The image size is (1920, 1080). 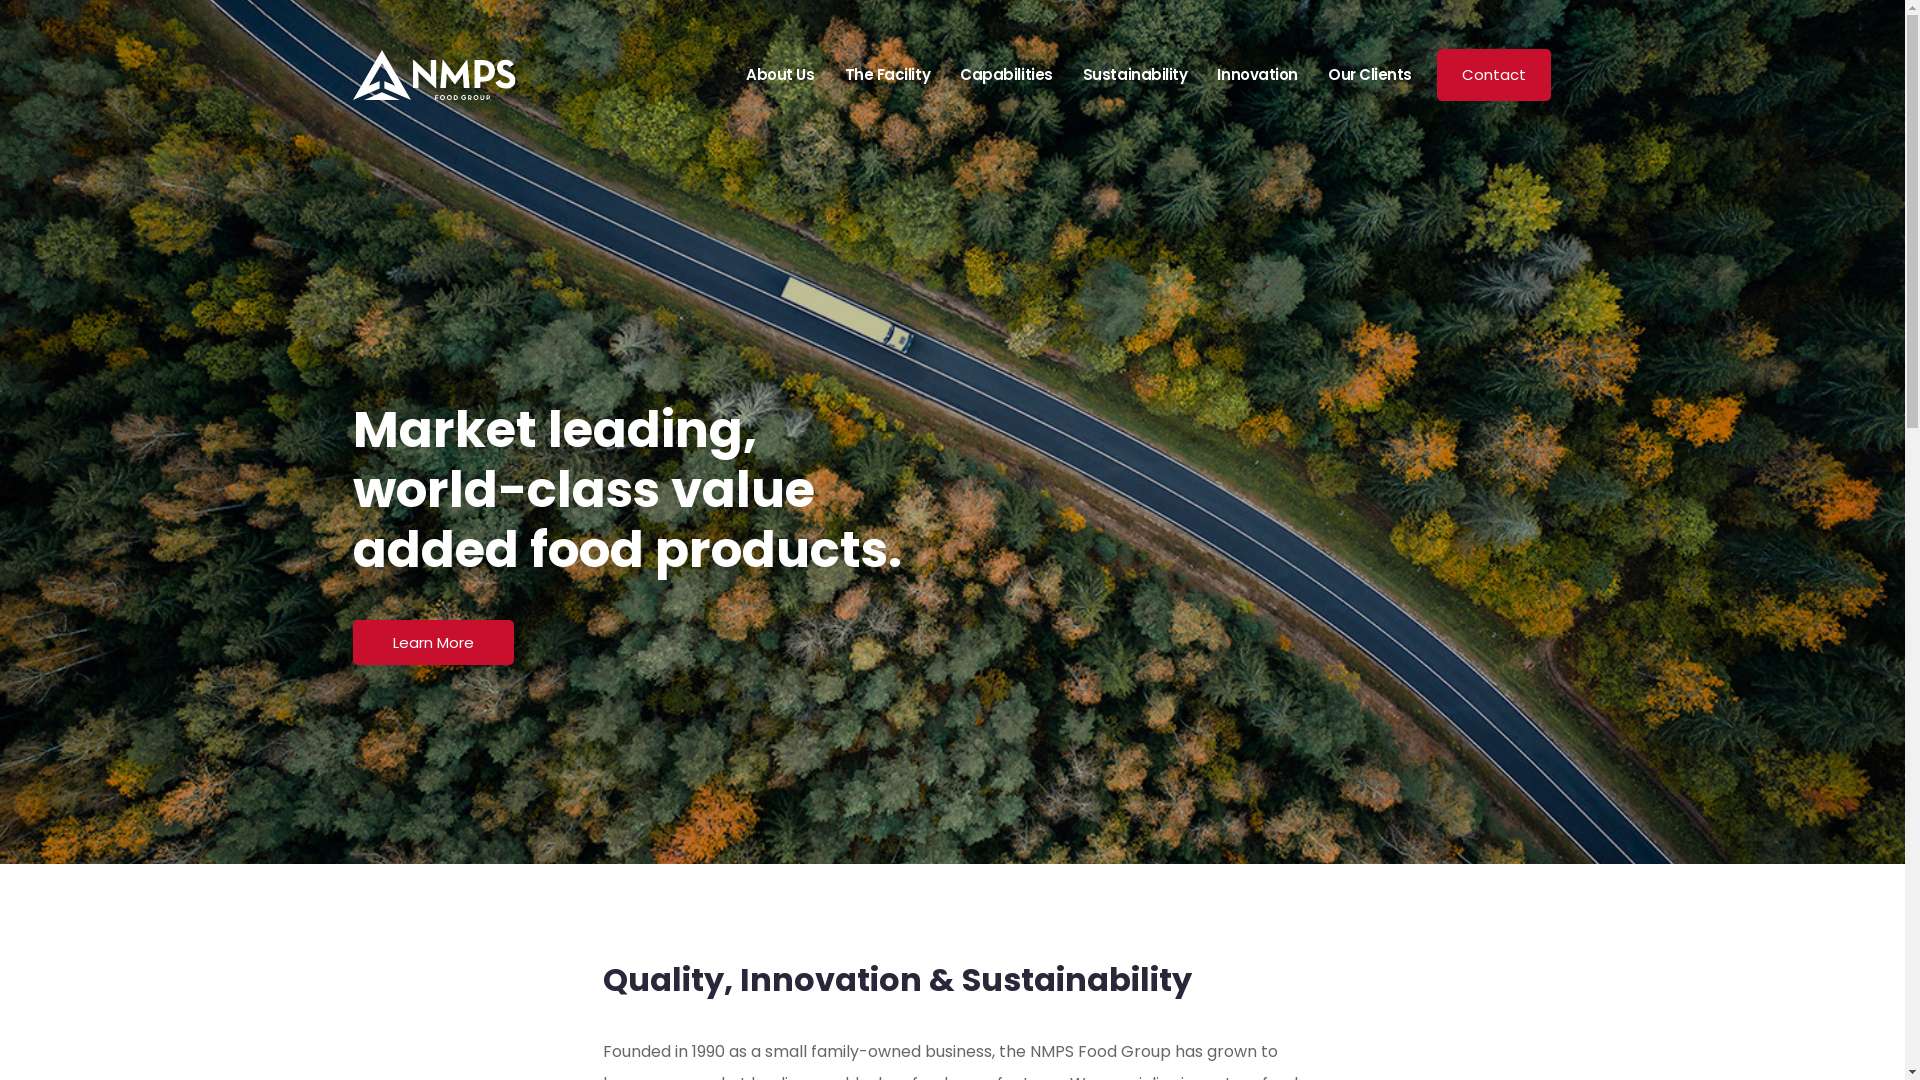 What do you see at coordinates (1370, 75) in the screenshot?
I see `Our Clients` at bounding box center [1370, 75].